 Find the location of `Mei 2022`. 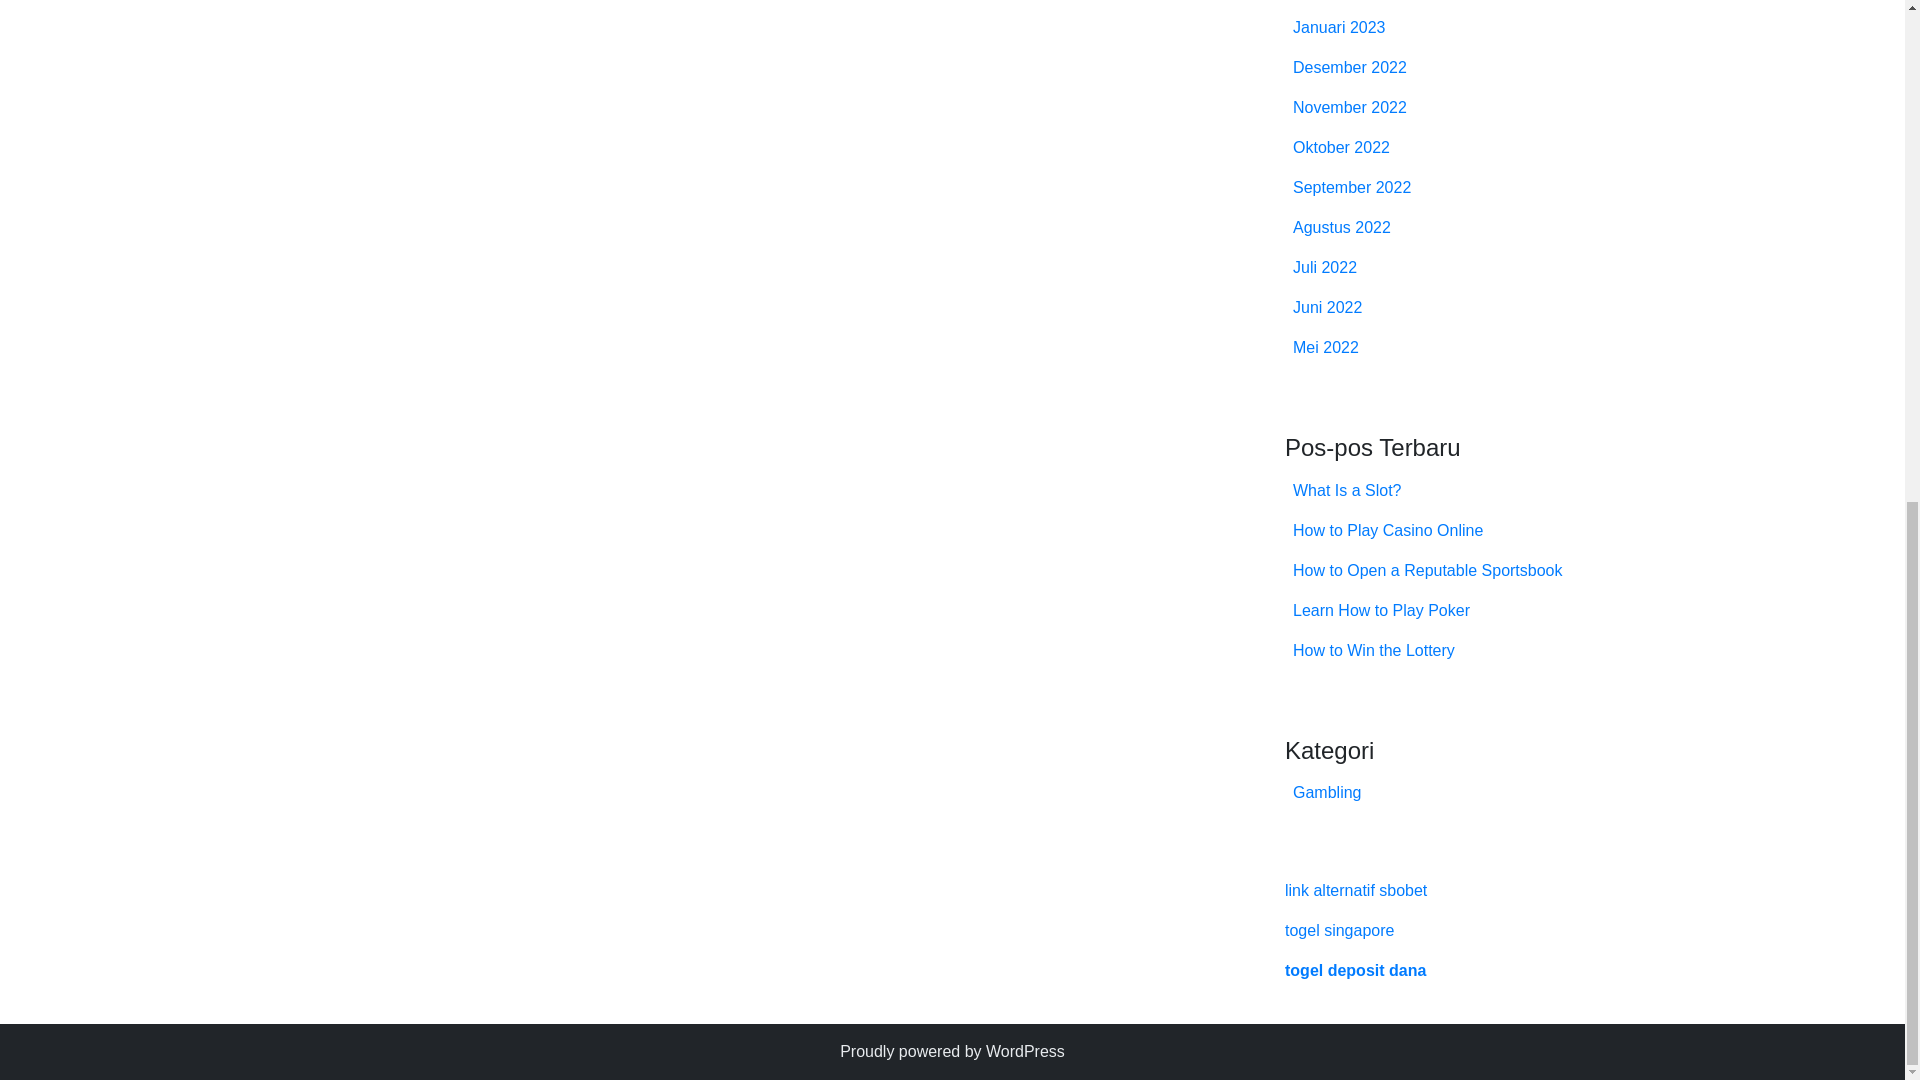

Mei 2022 is located at coordinates (1326, 348).